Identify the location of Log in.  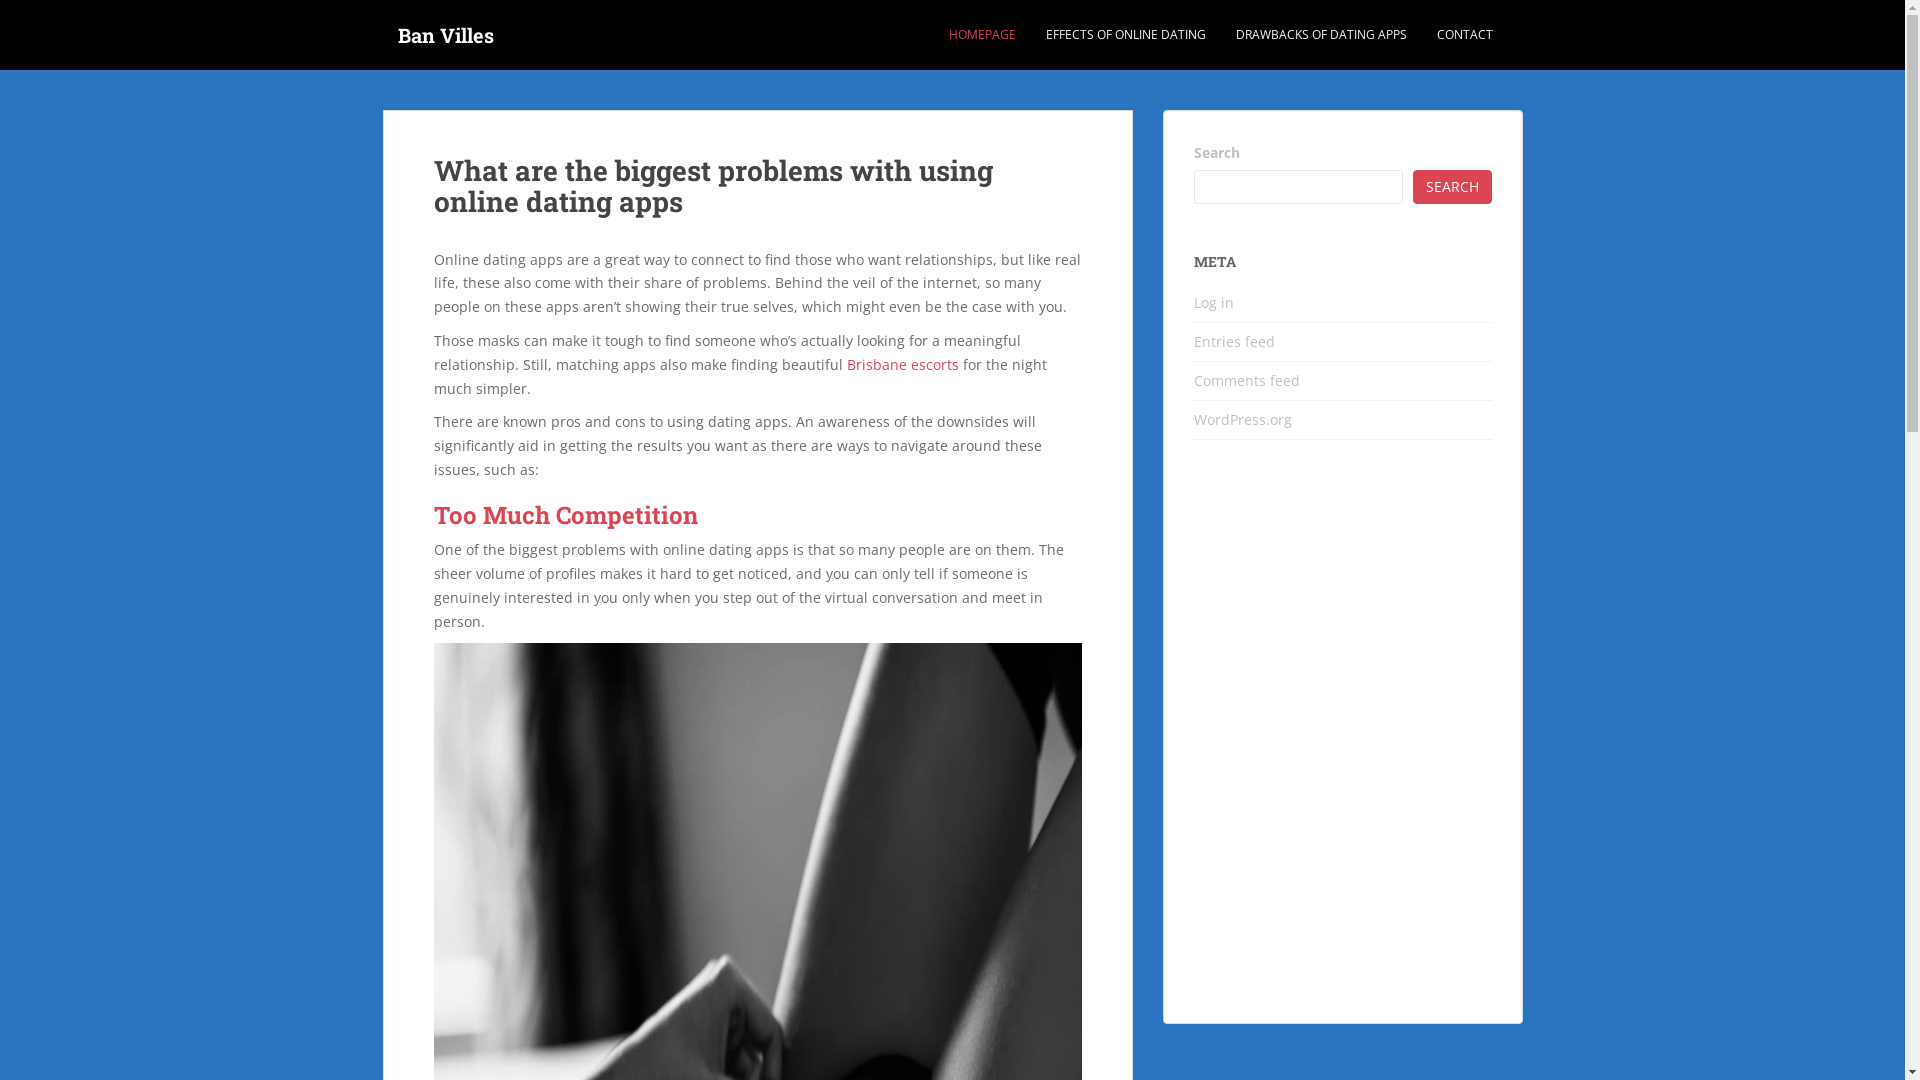
(1214, 302).